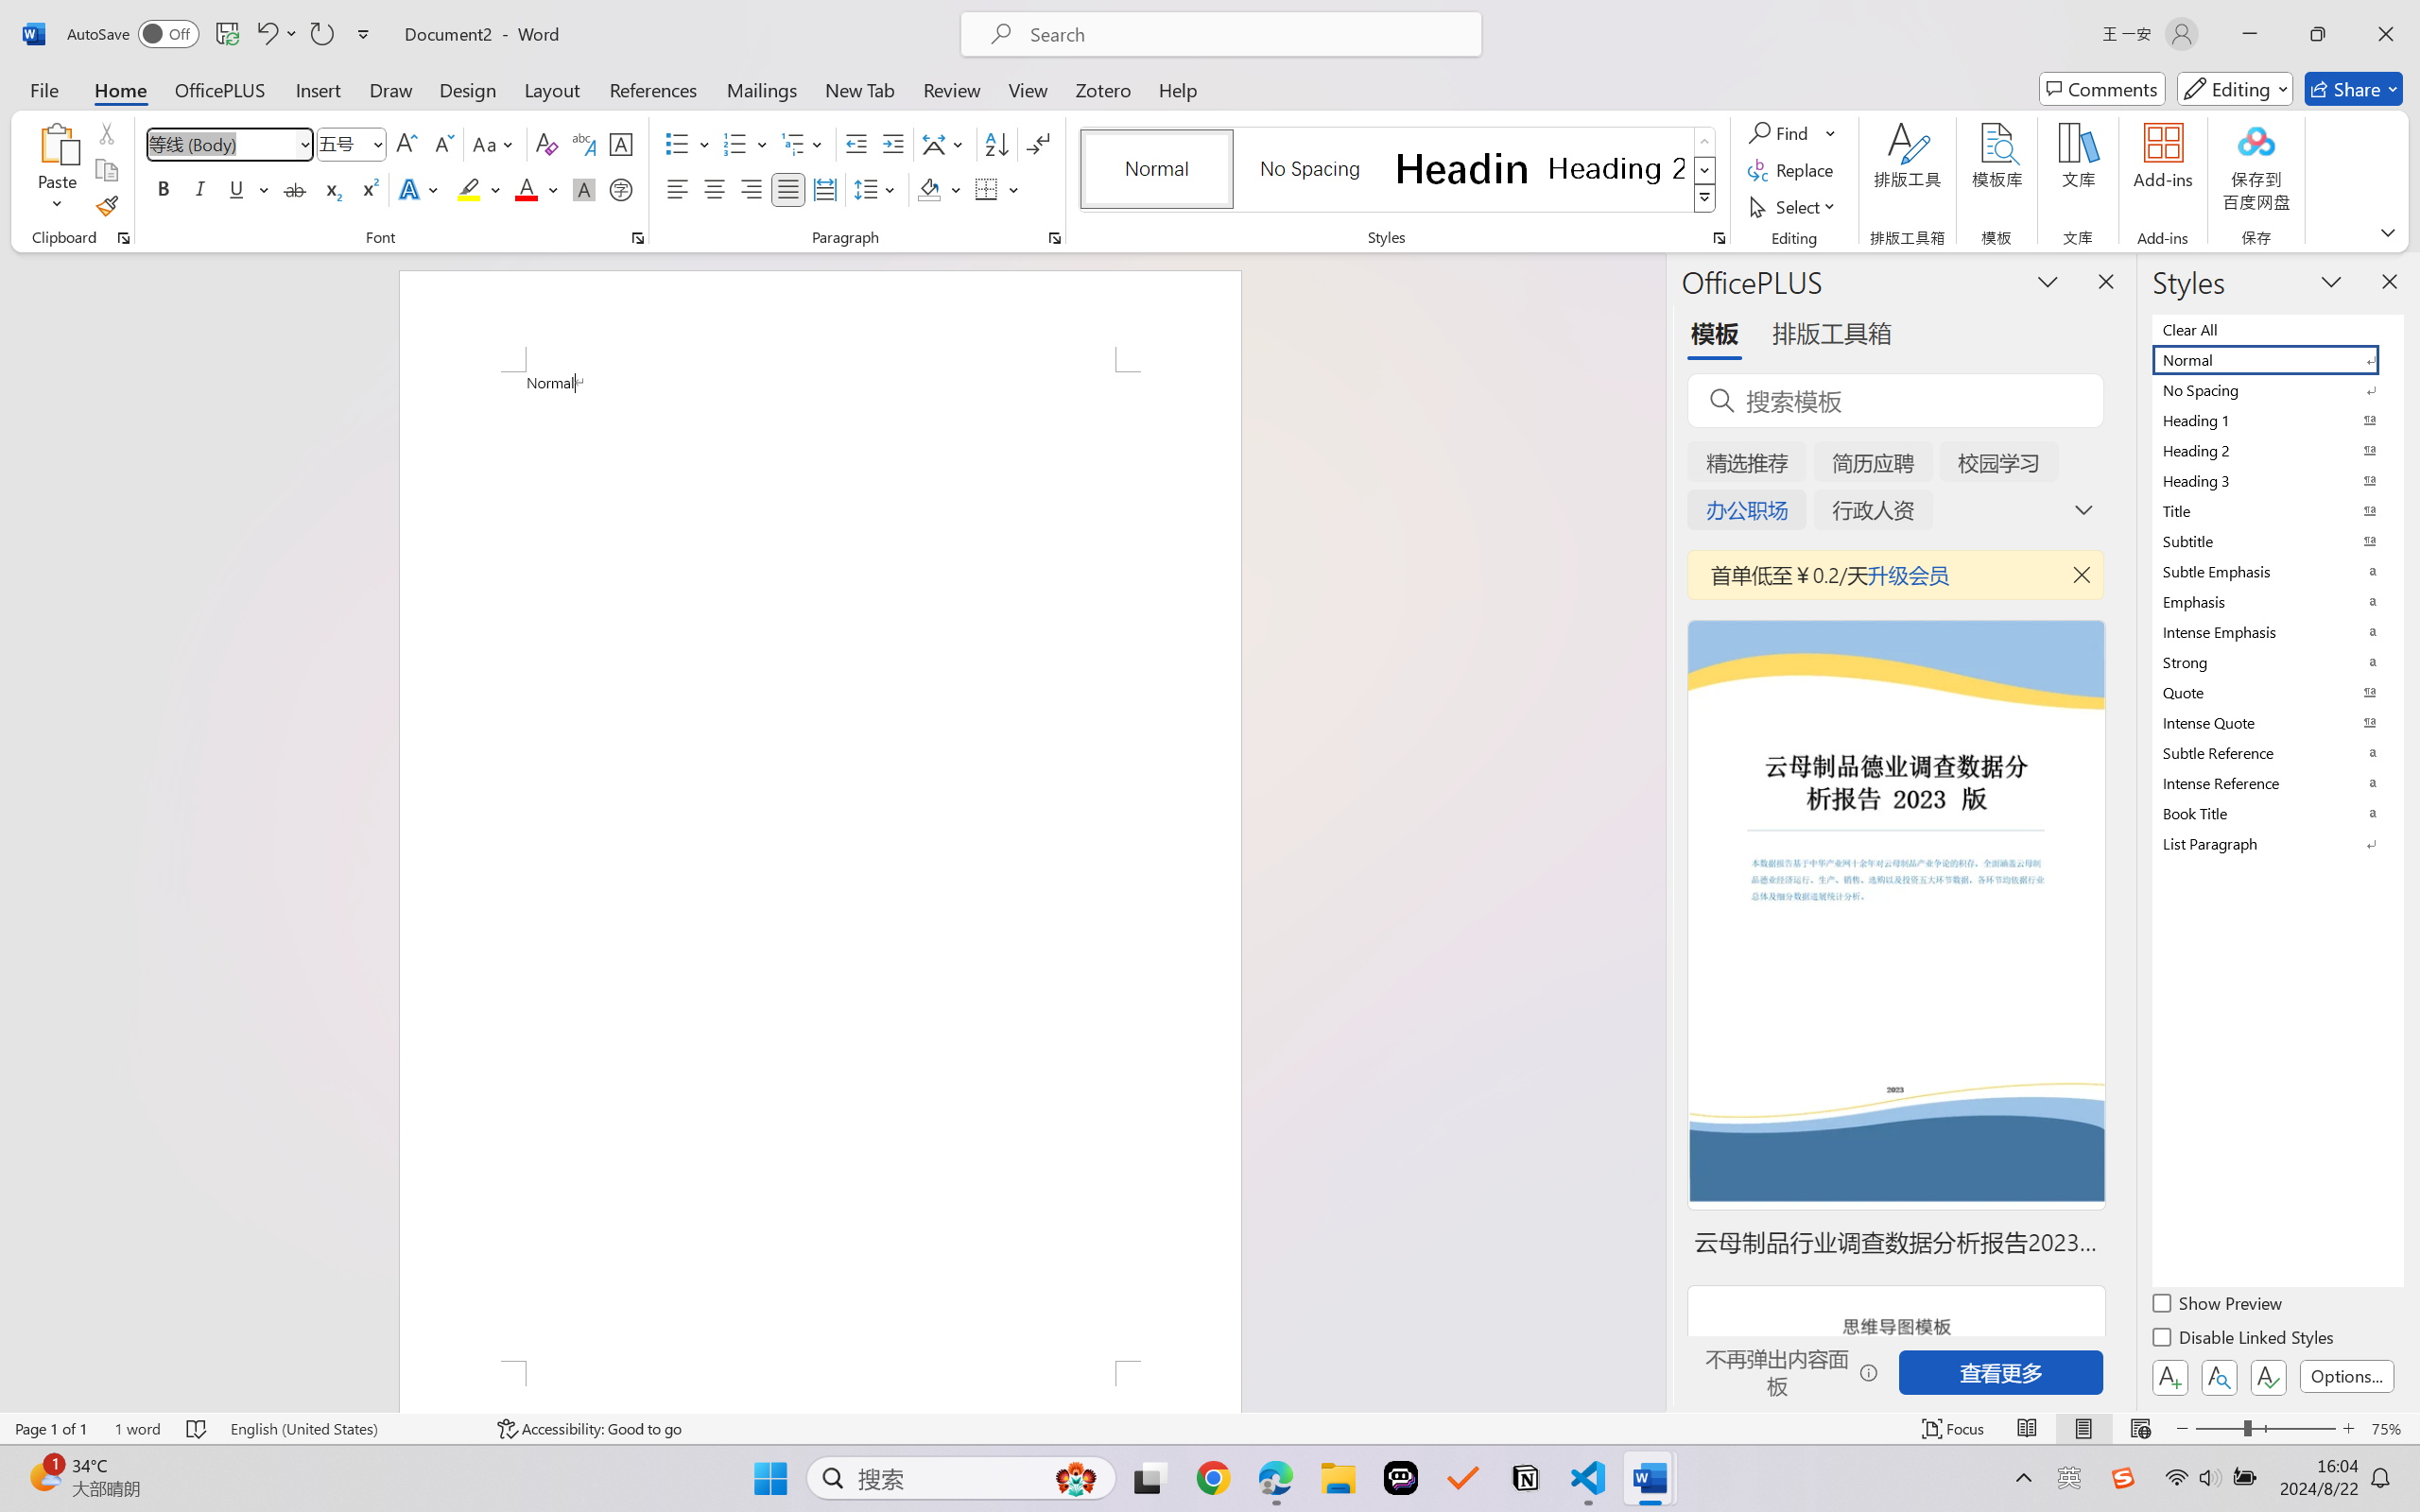 This screenshot has width=2420, height=1512. I want to click on Font Color Red, so click(527, 189).